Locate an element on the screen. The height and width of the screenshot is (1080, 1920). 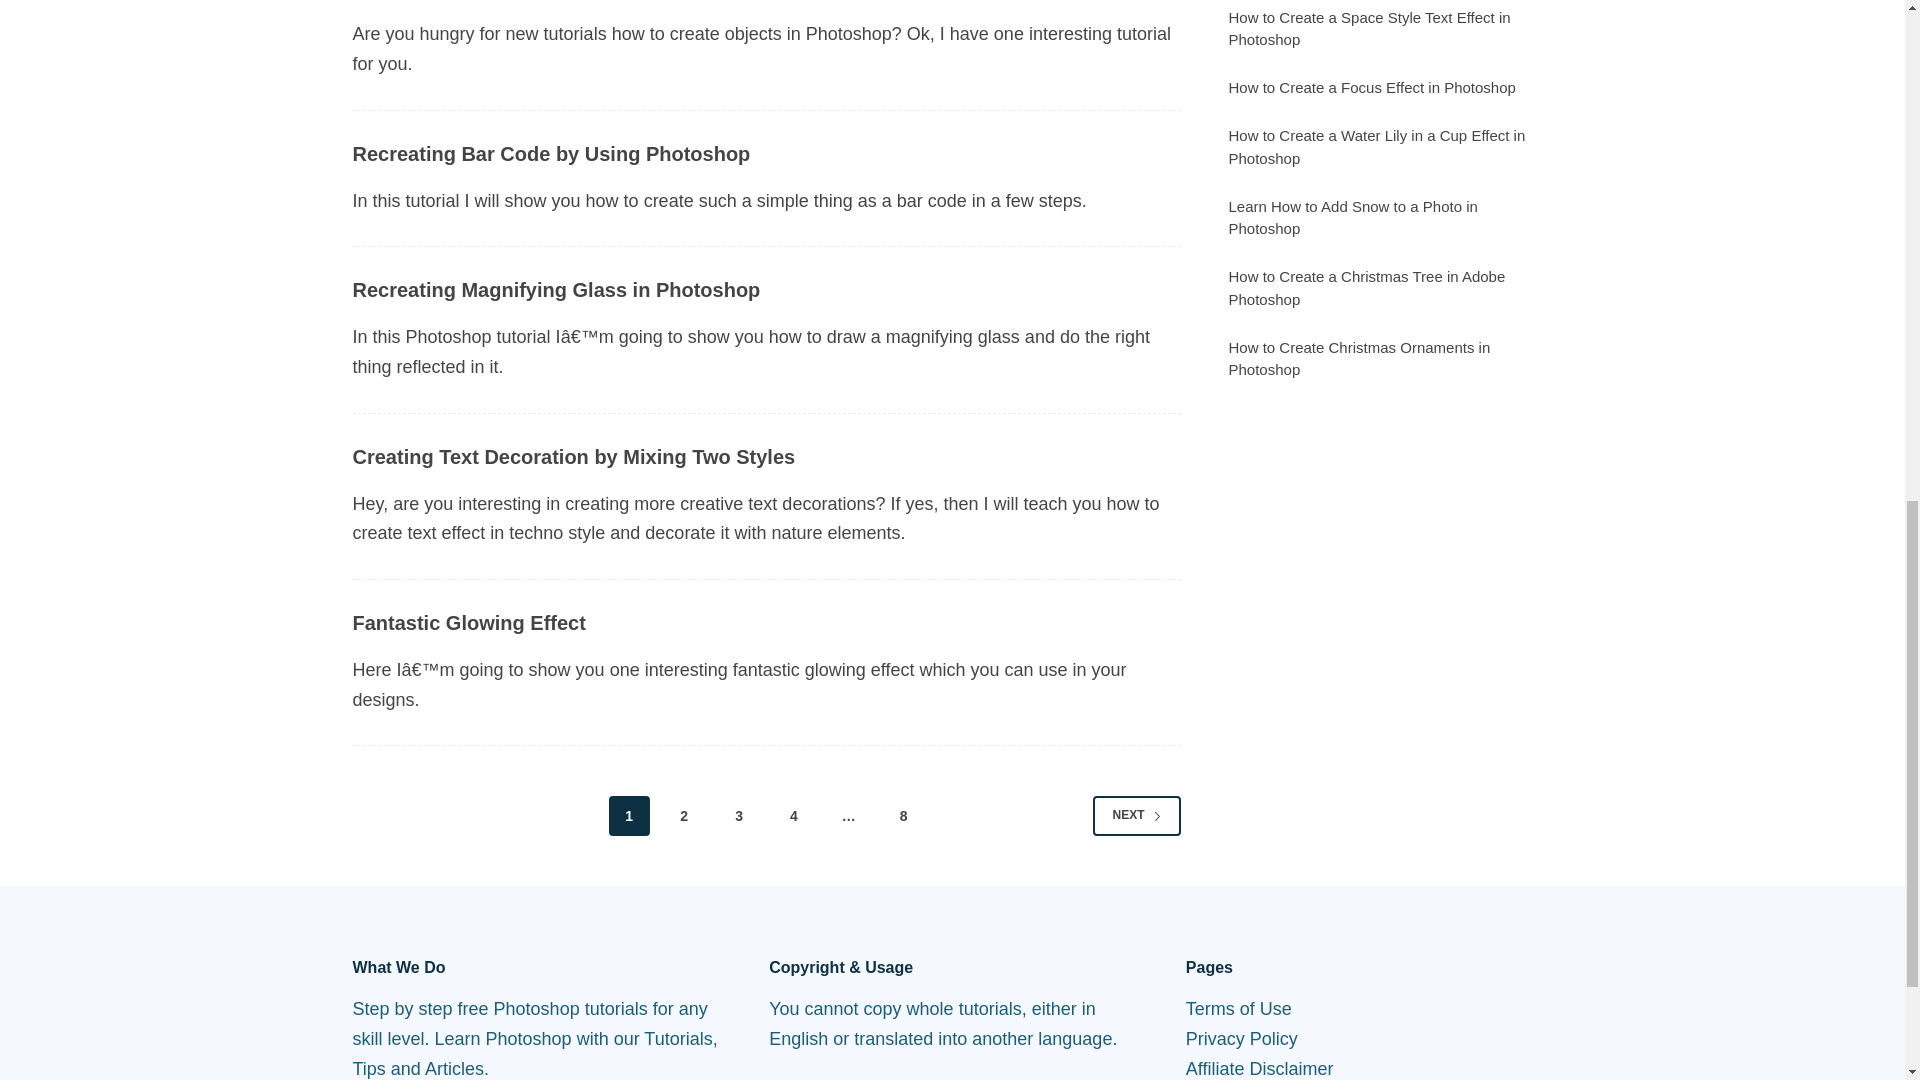
NEXT is located at coordinates (1136, 815).